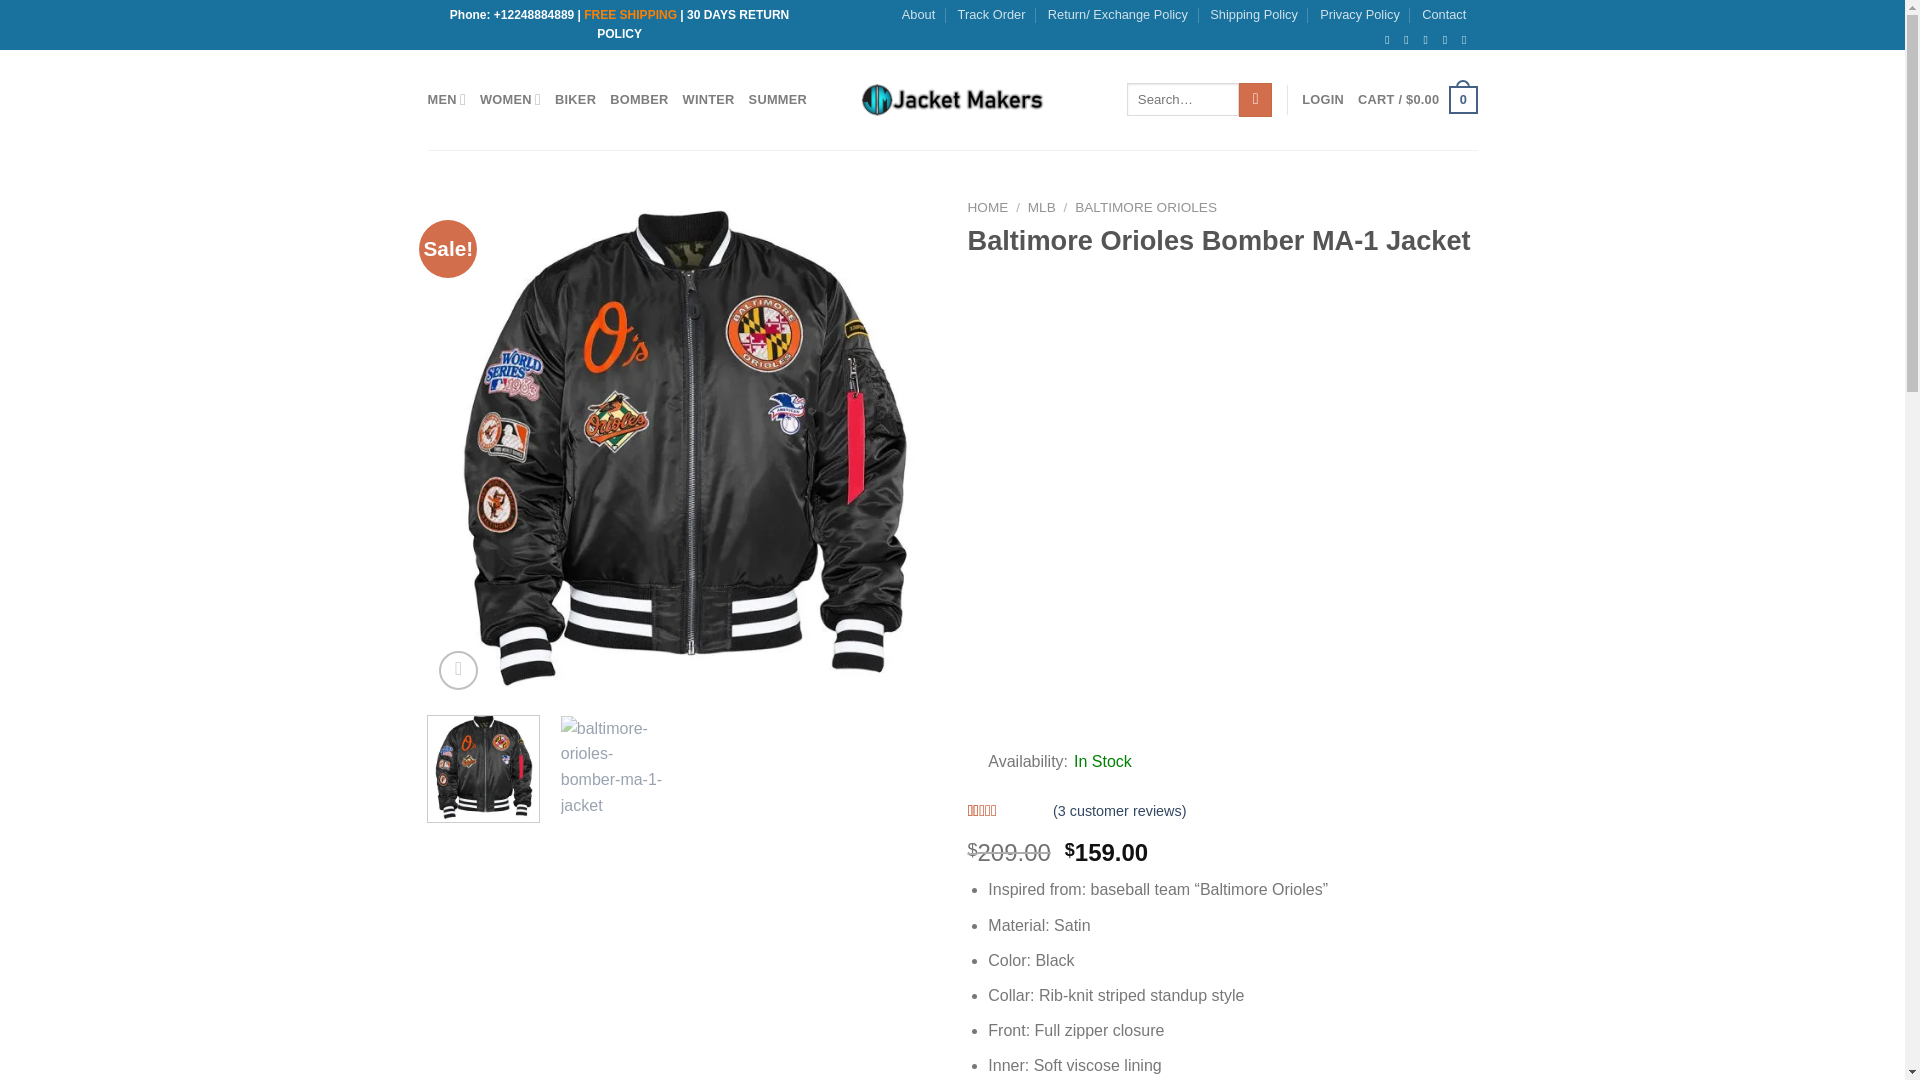 The image size is (1920, 1080). What do you see at coordinates (1360, 15) in the screenshot?
I see `Privacy Policy` at bounding box center [1360, 15].